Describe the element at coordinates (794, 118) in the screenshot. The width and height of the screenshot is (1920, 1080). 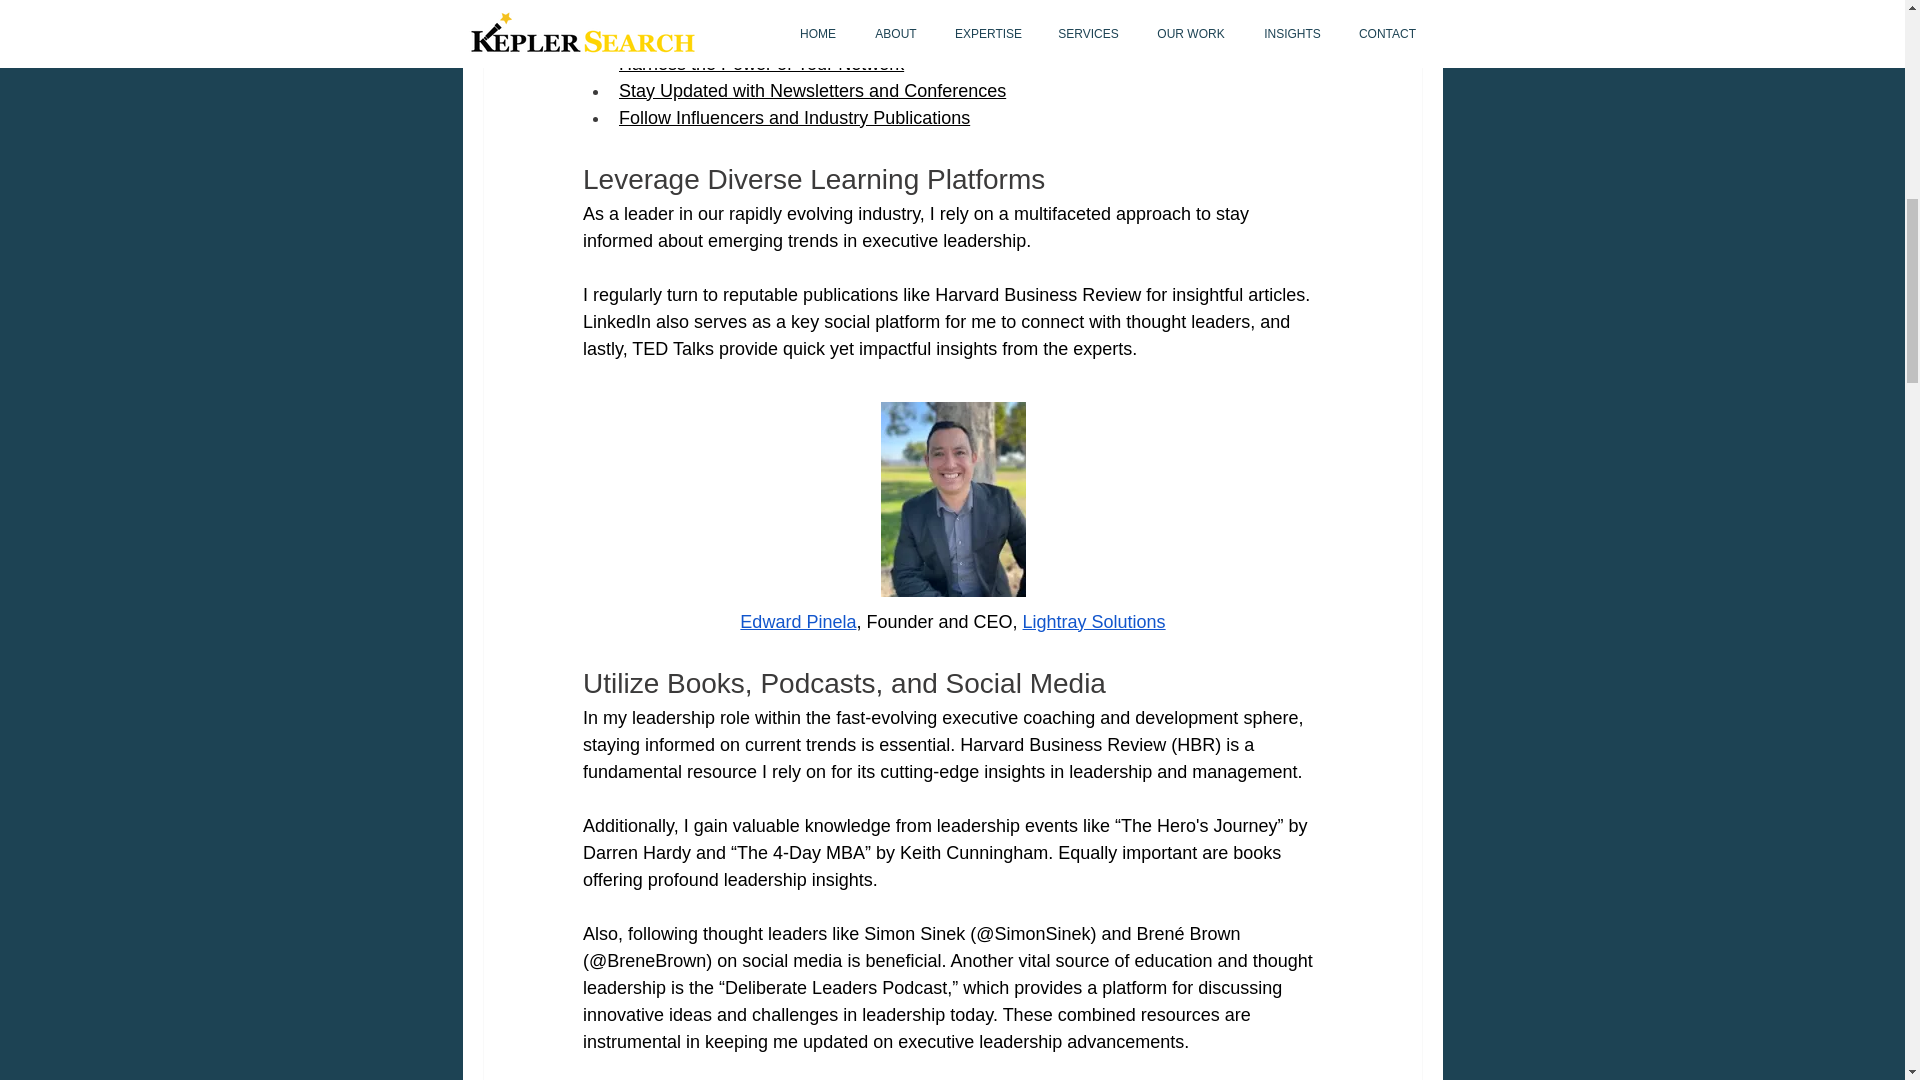
I see `Follow Influencers and Industry Publications` at that location.